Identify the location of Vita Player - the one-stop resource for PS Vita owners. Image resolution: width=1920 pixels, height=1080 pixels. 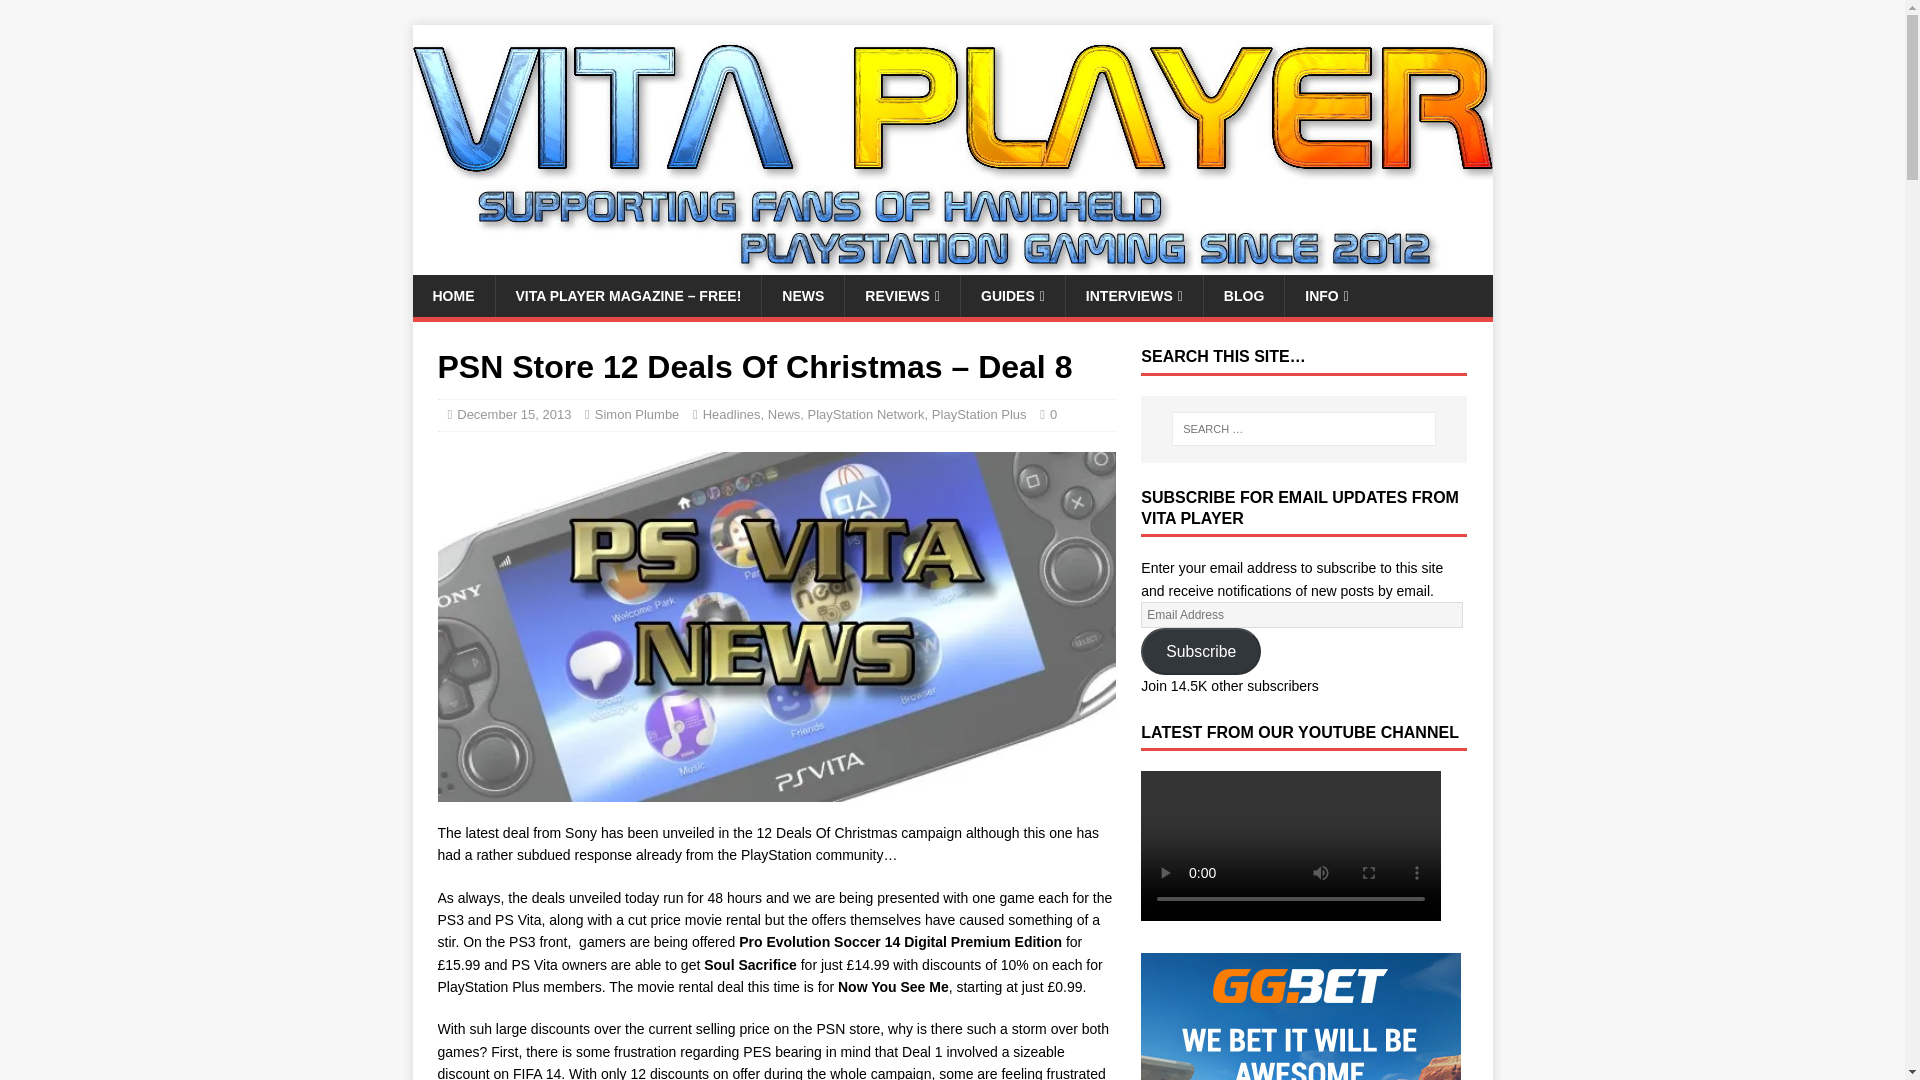
(952, 264).